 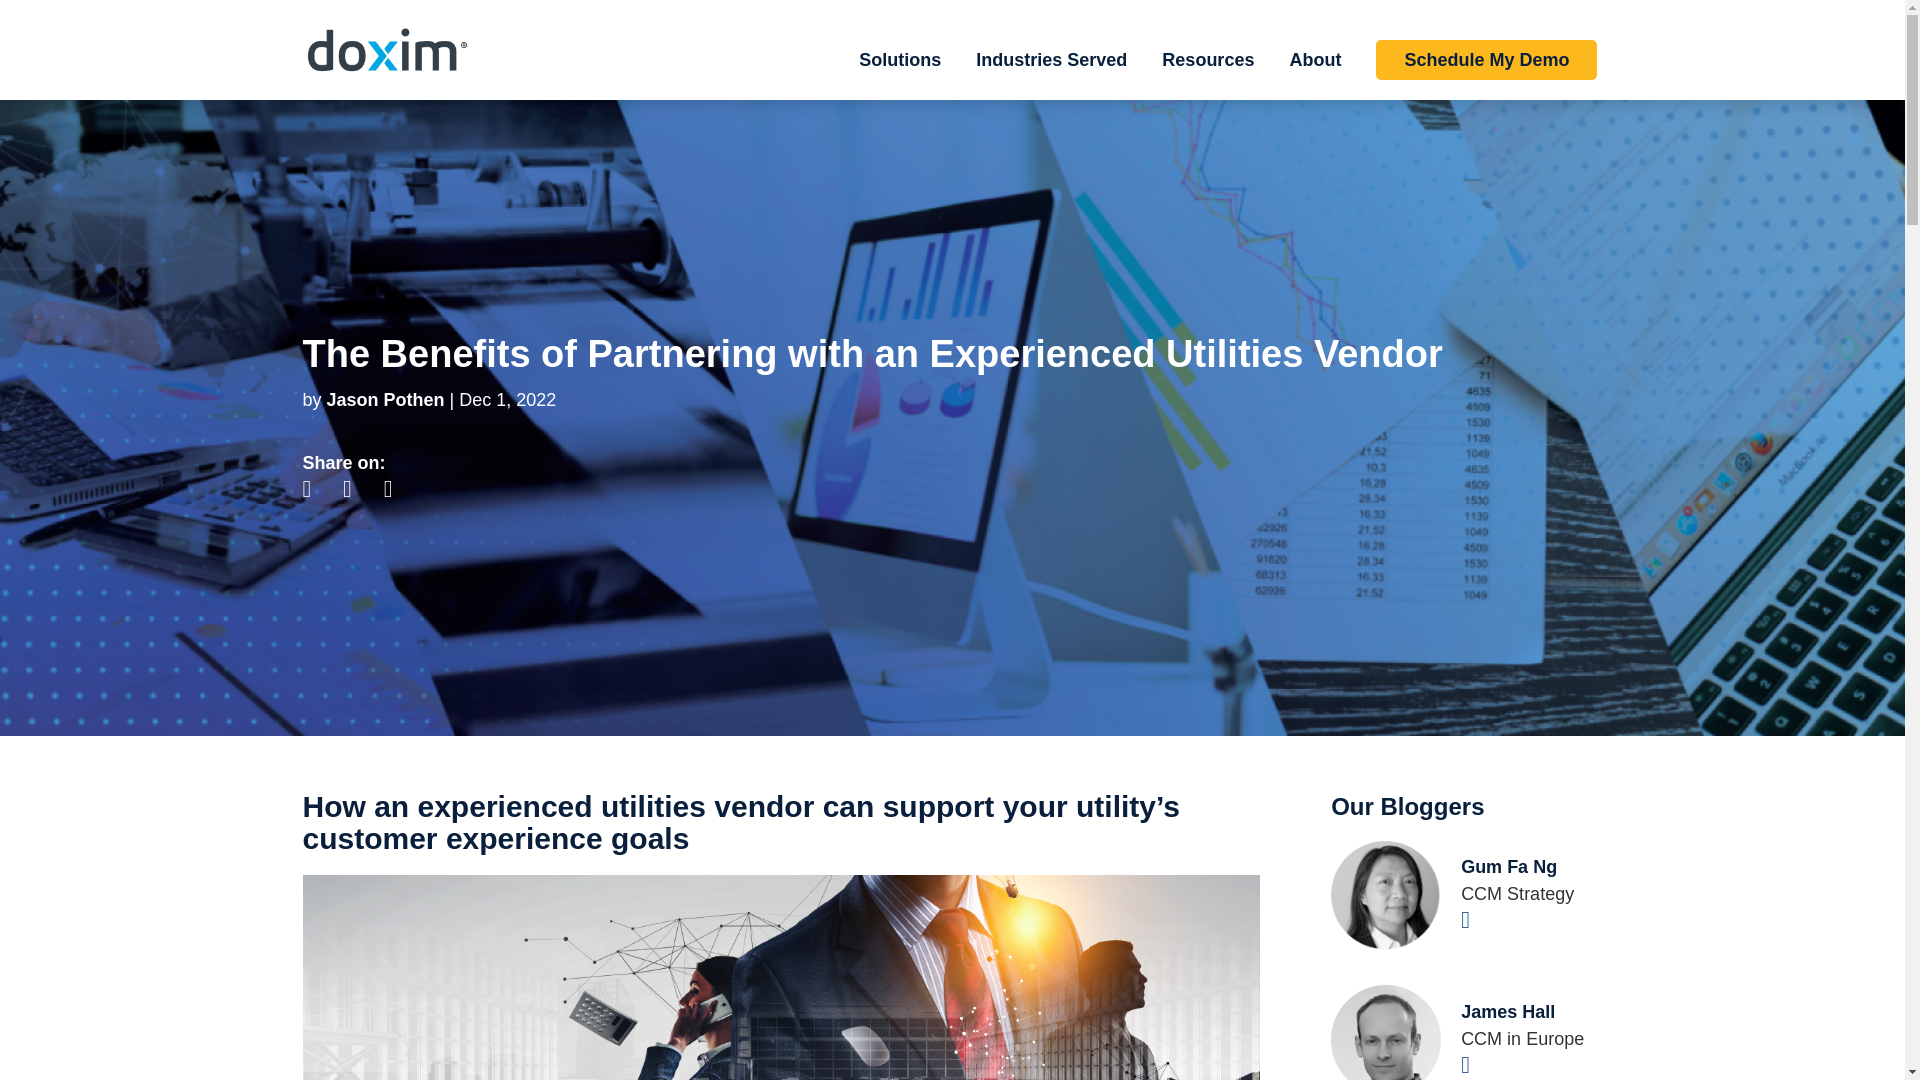 What do you see at coordinates (899, 76) in the screenshot?
I see `Solutions` at bounding box center [899, 76].